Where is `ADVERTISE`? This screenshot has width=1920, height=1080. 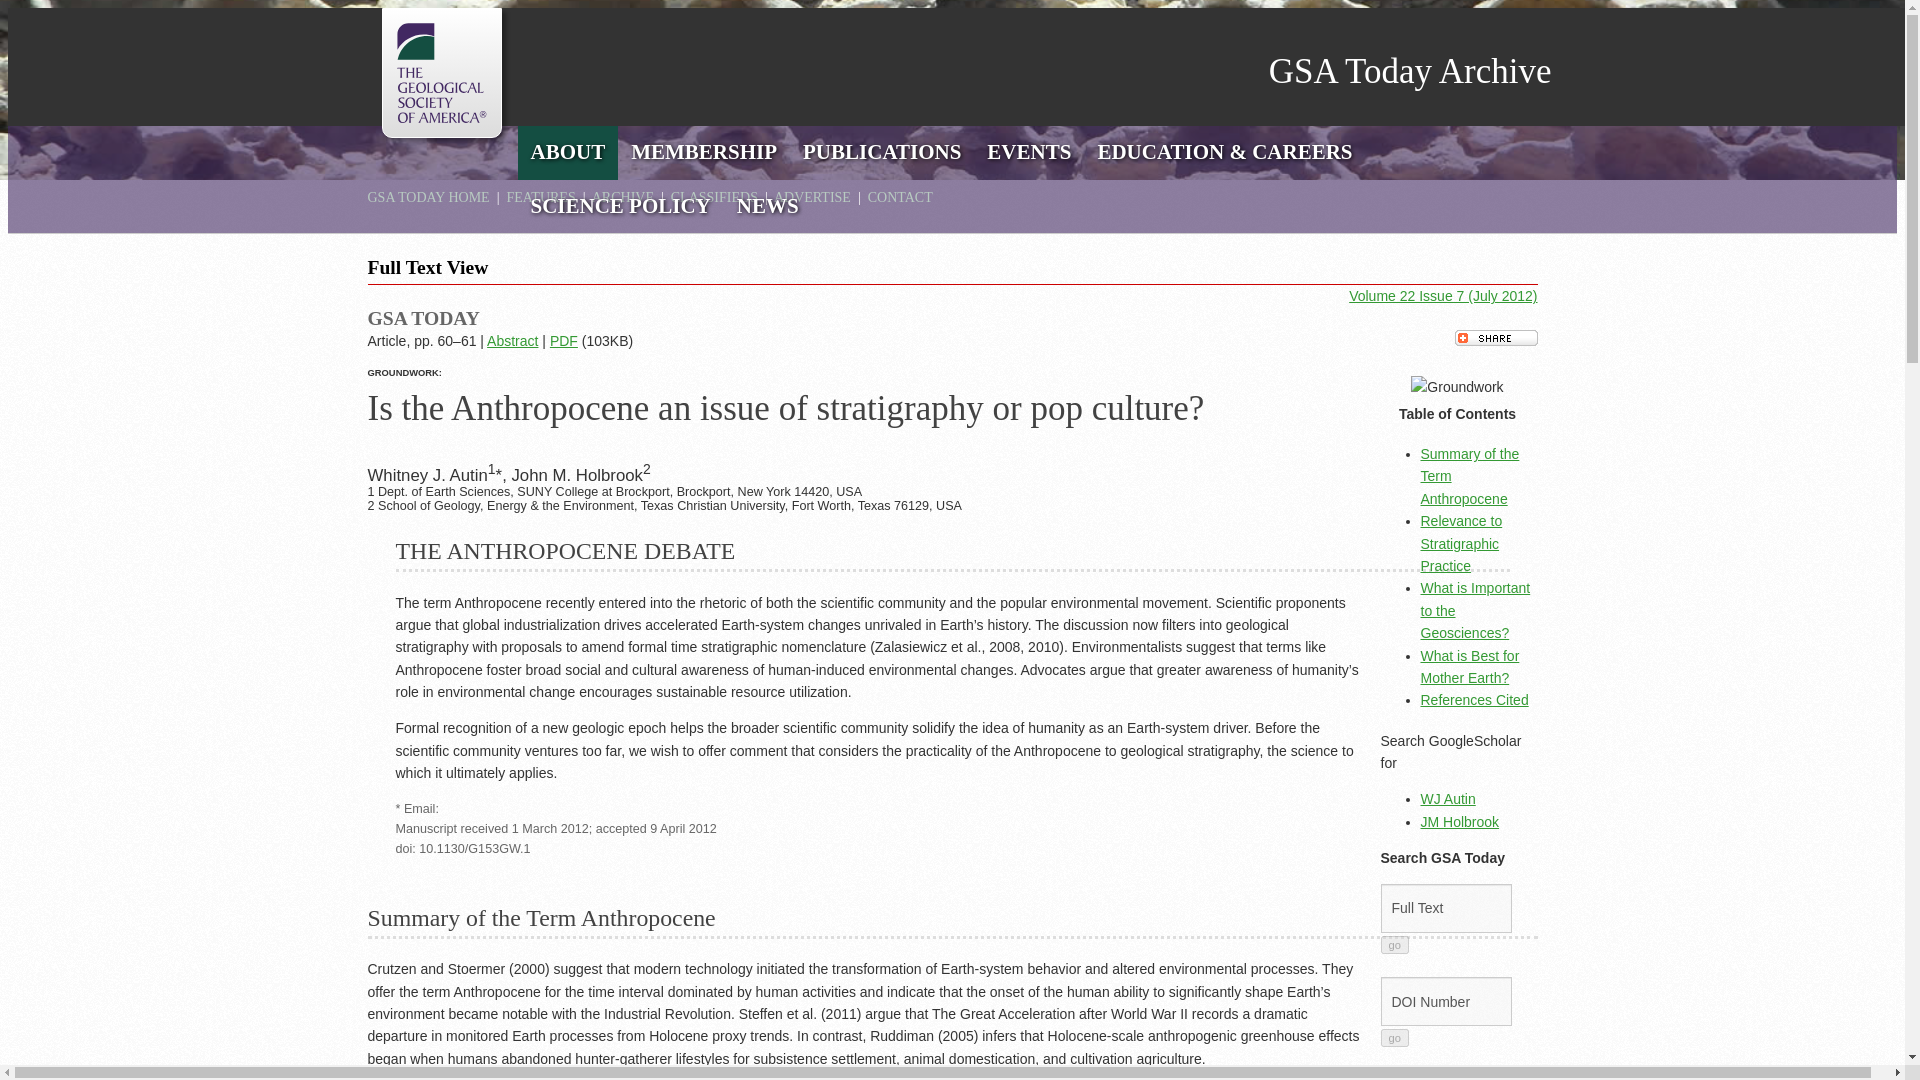 ADVERTISE is located at coordinates (812, 198).